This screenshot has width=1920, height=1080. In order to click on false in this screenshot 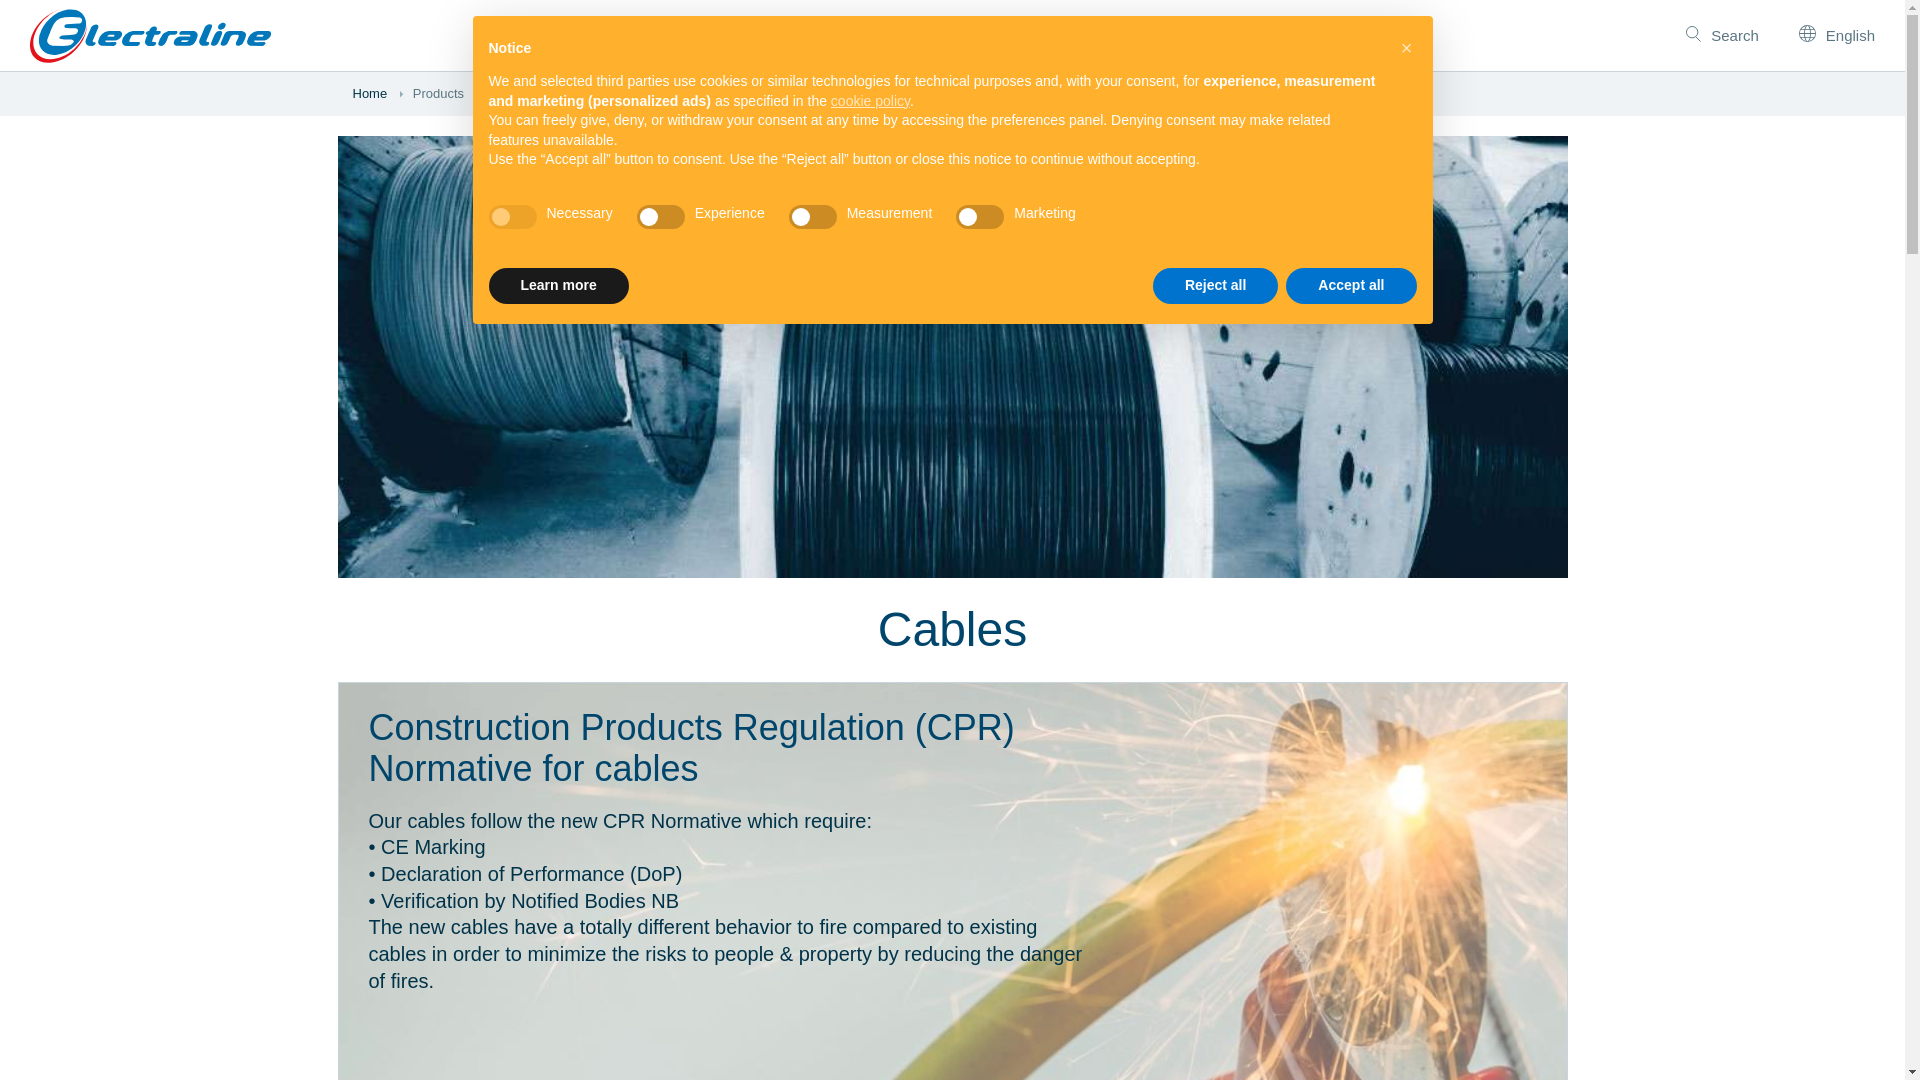, I will do `click(661, 216)`.